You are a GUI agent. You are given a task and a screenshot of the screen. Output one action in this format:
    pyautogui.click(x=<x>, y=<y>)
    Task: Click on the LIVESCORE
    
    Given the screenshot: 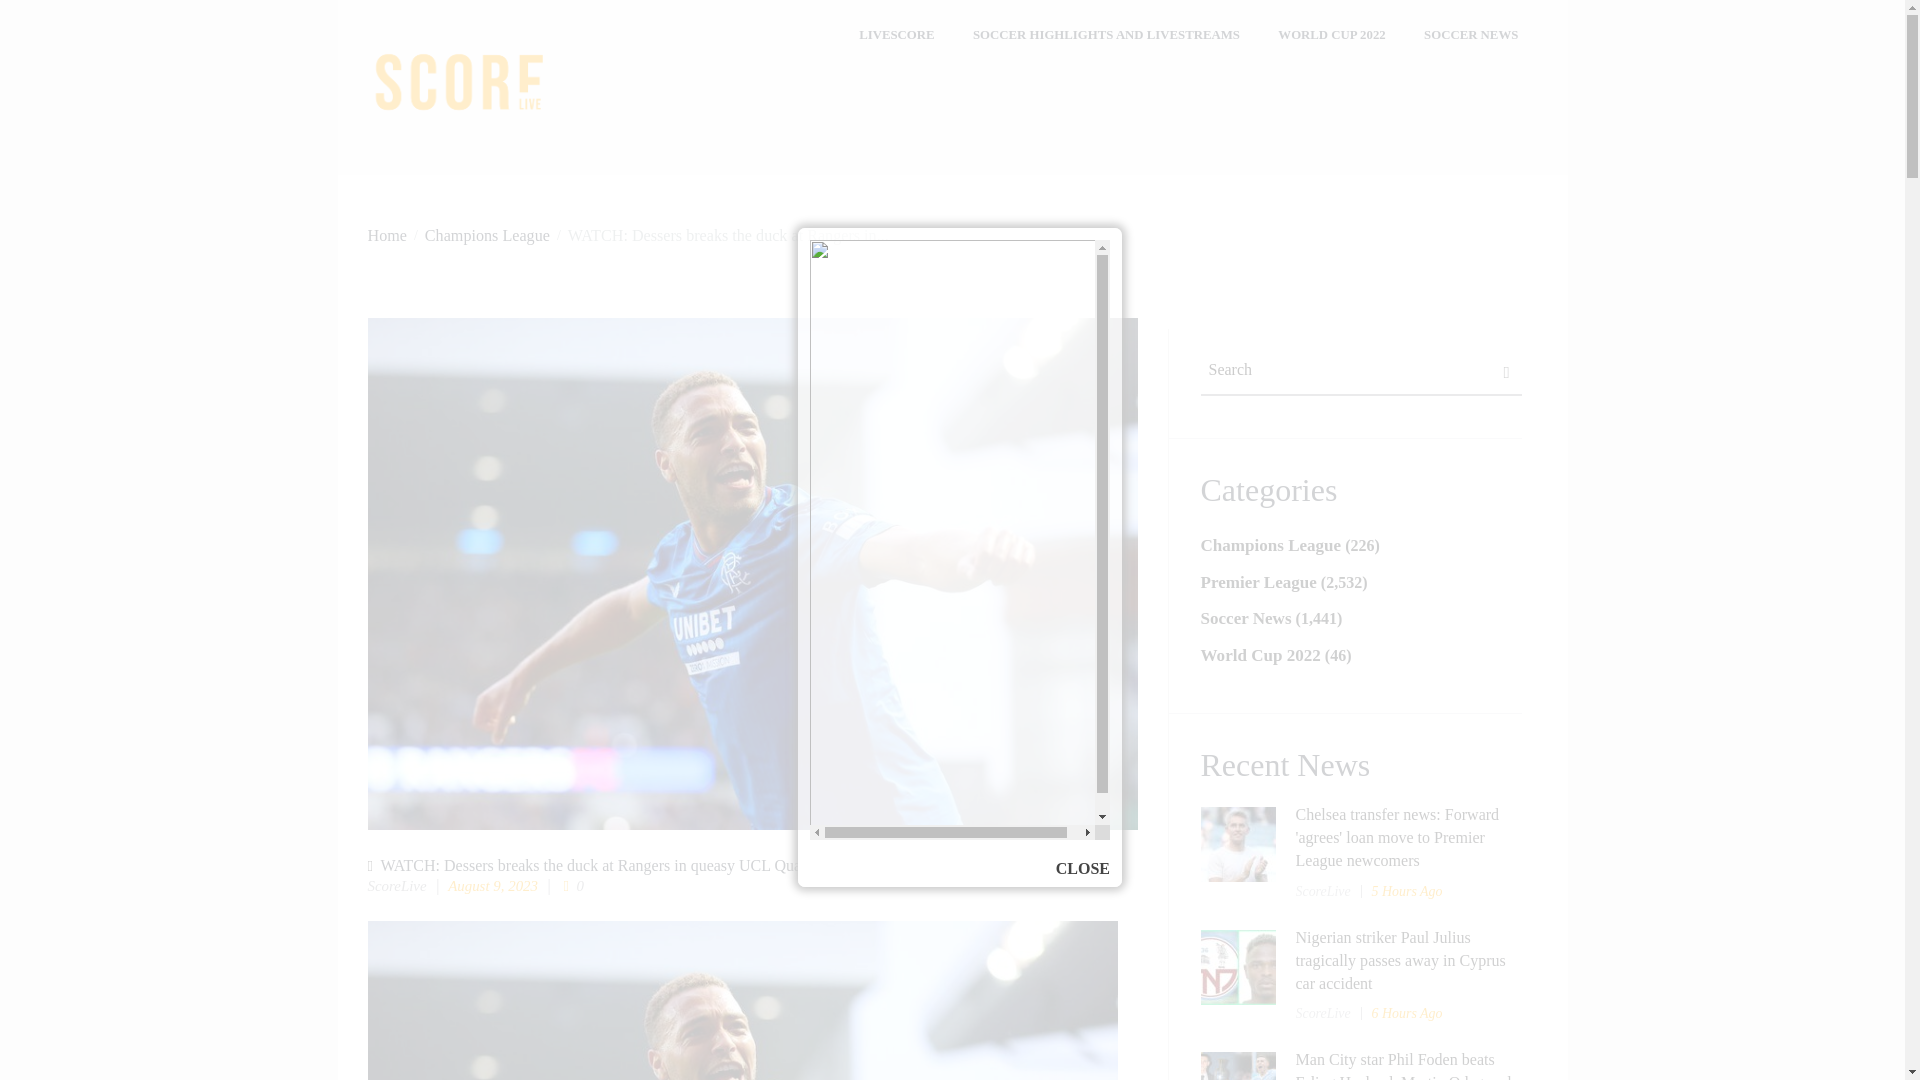 What is the action you would take?
    pyautogui.click(x=897, y=35)
    